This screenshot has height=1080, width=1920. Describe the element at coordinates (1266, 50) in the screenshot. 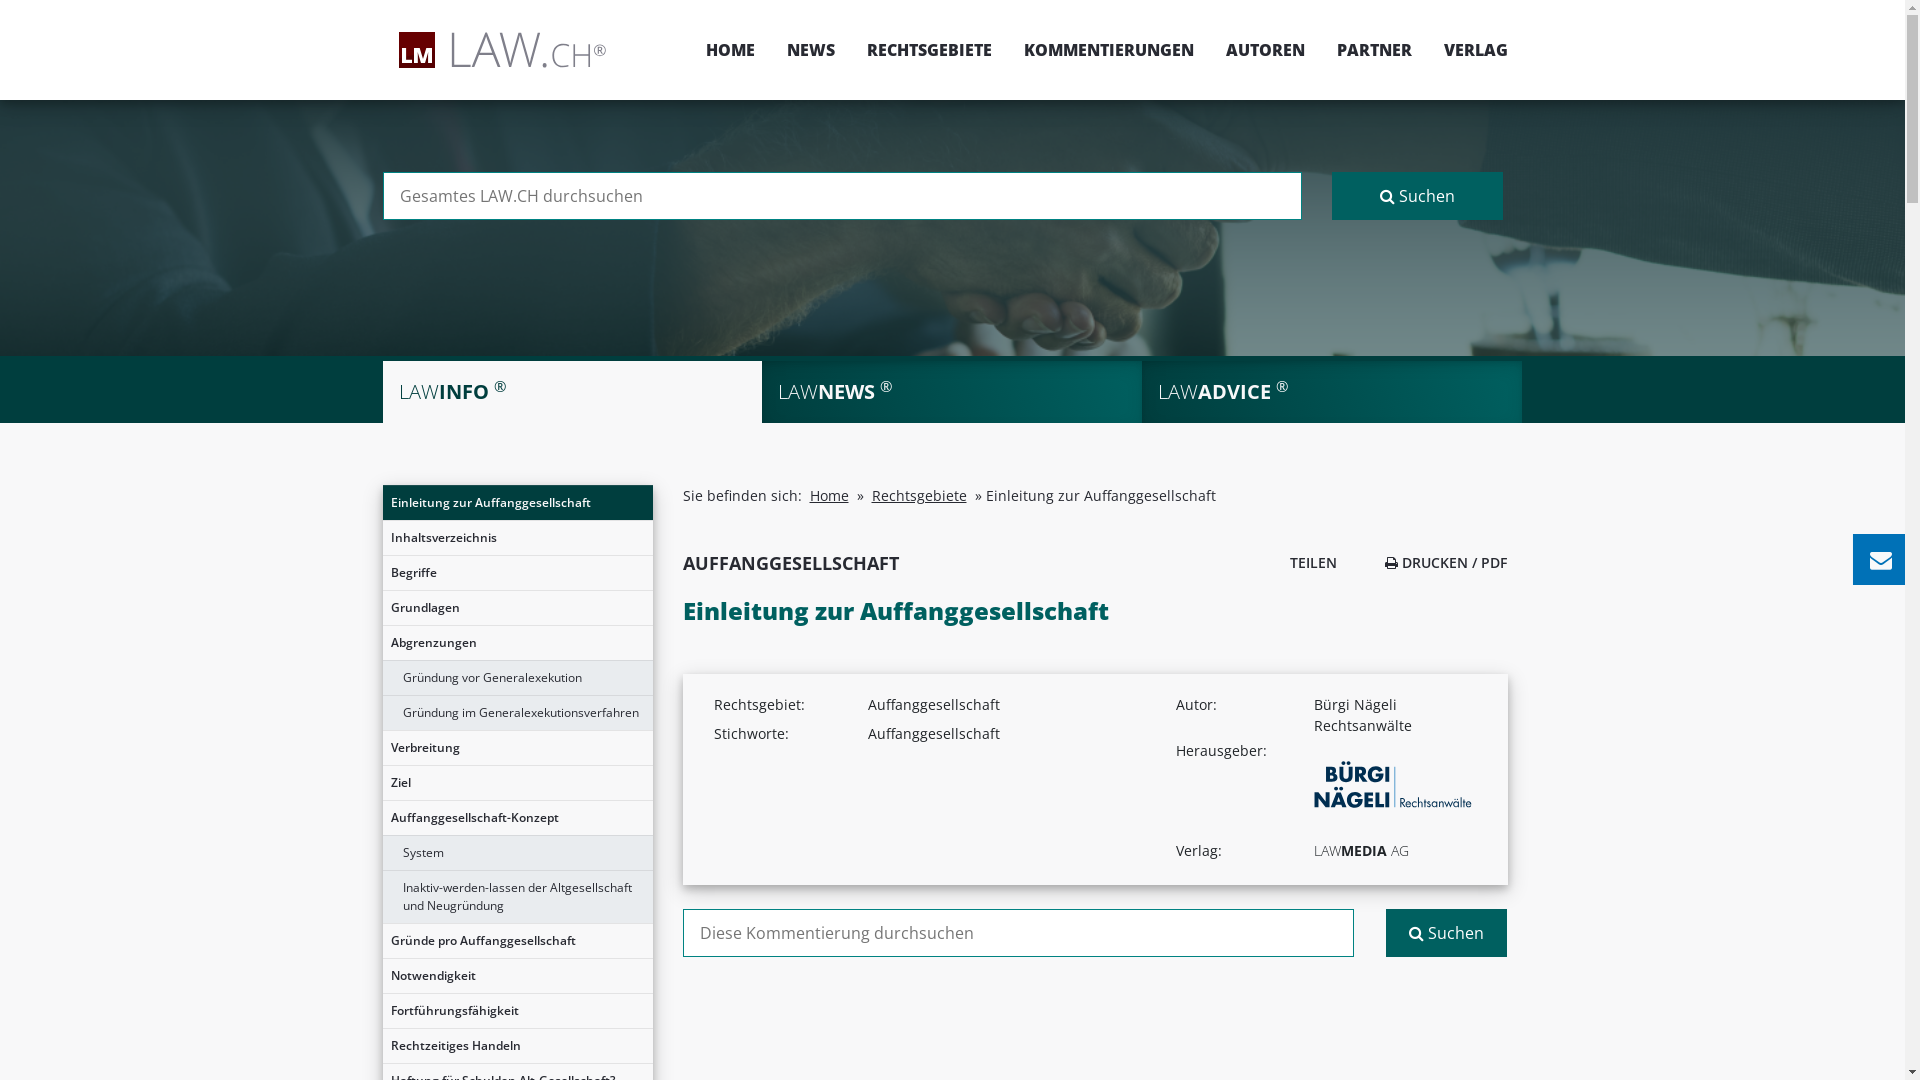

I see `AUTOREN` at that location.